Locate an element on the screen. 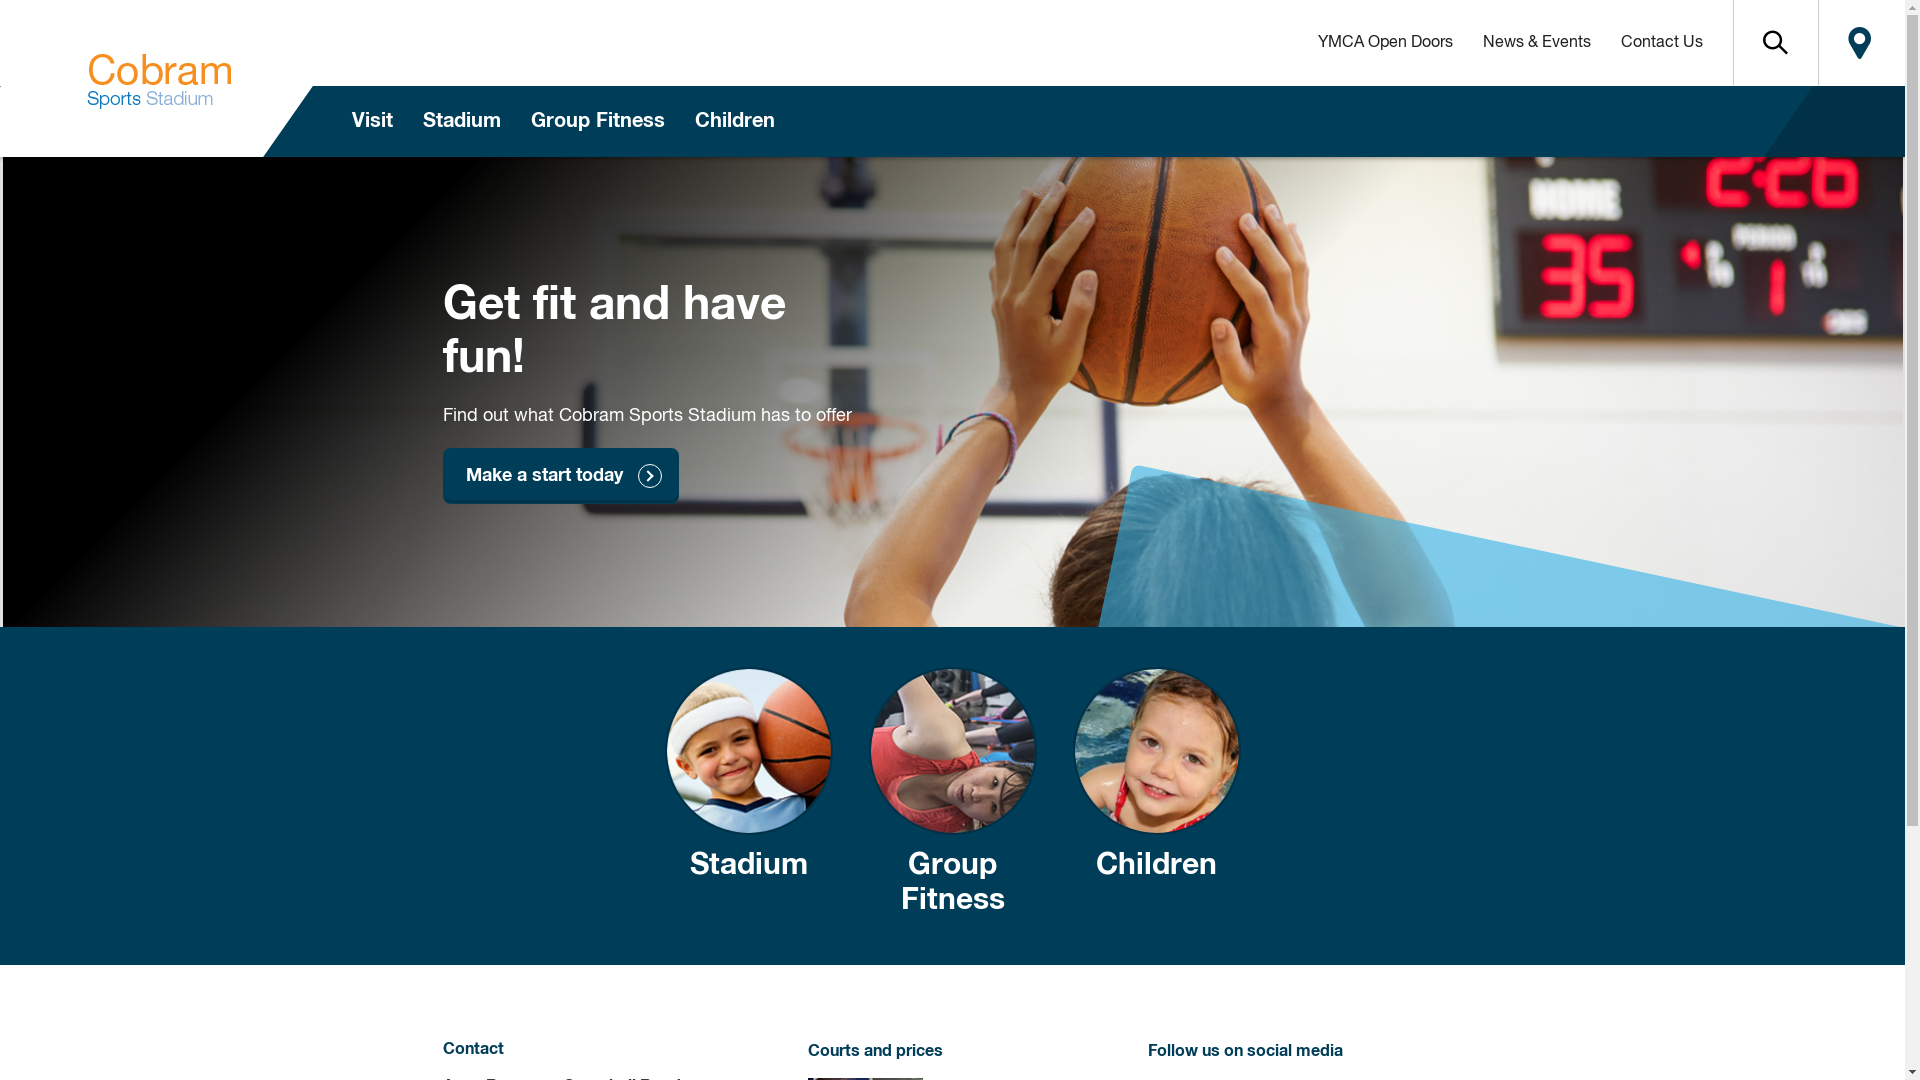 Image resolution: width=1920 pixels, height=1080 pixels. Locate is located at coordinates (1860, 43).